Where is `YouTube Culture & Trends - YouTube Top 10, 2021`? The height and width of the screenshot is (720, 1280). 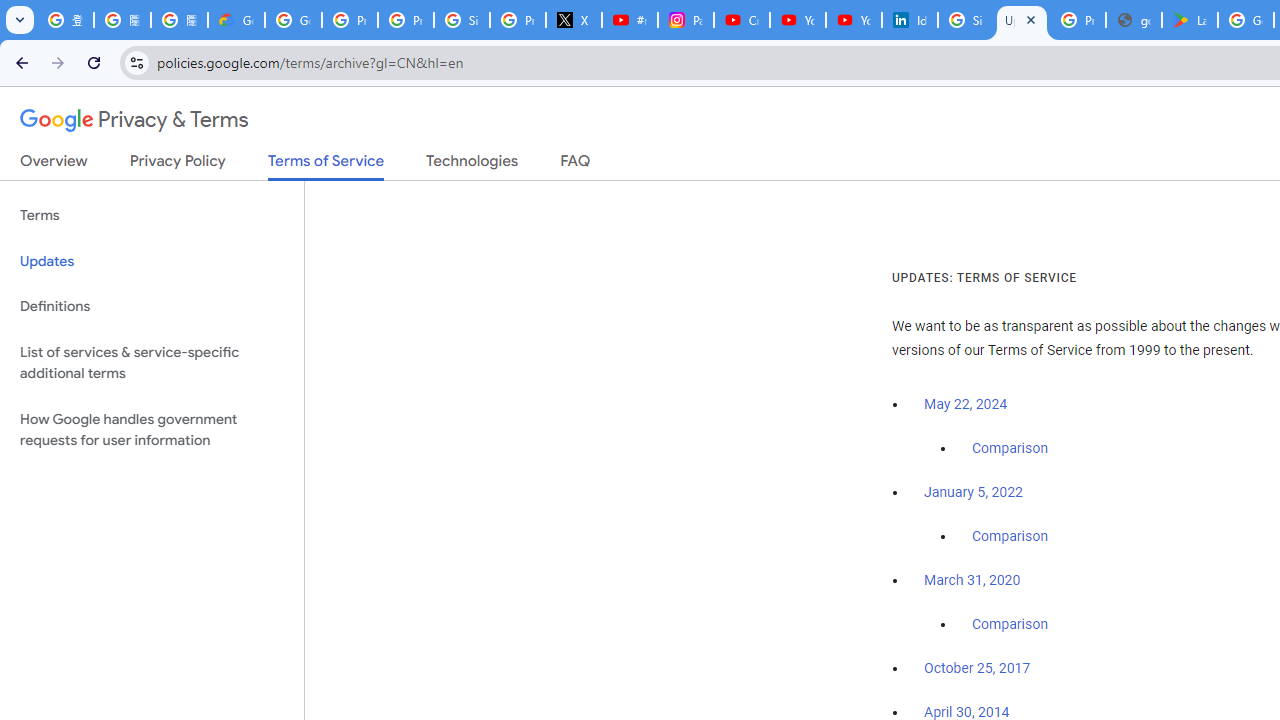
YouTube Culture & Trends - YouTube Top 10, 2021 is located at coordinates (853, 20).